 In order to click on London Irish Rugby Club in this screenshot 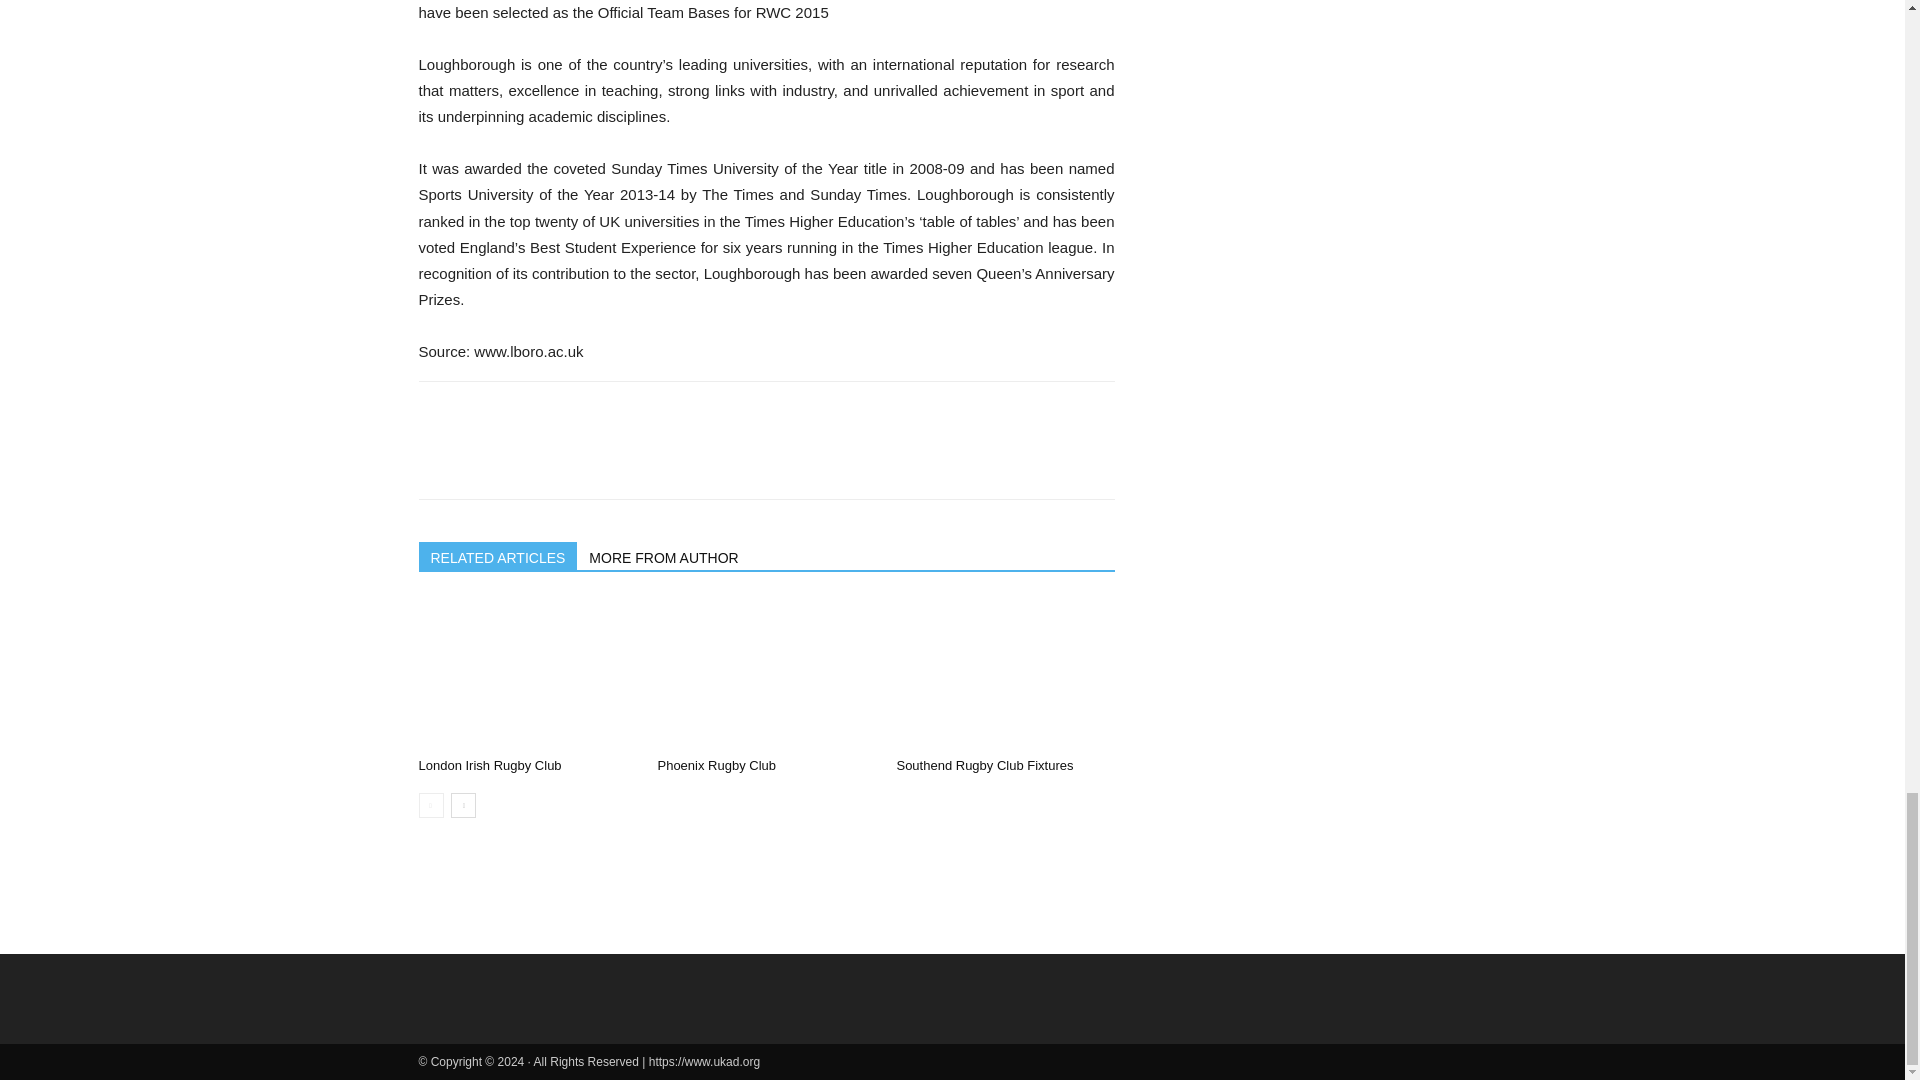, I will do `click(526, 674)`.